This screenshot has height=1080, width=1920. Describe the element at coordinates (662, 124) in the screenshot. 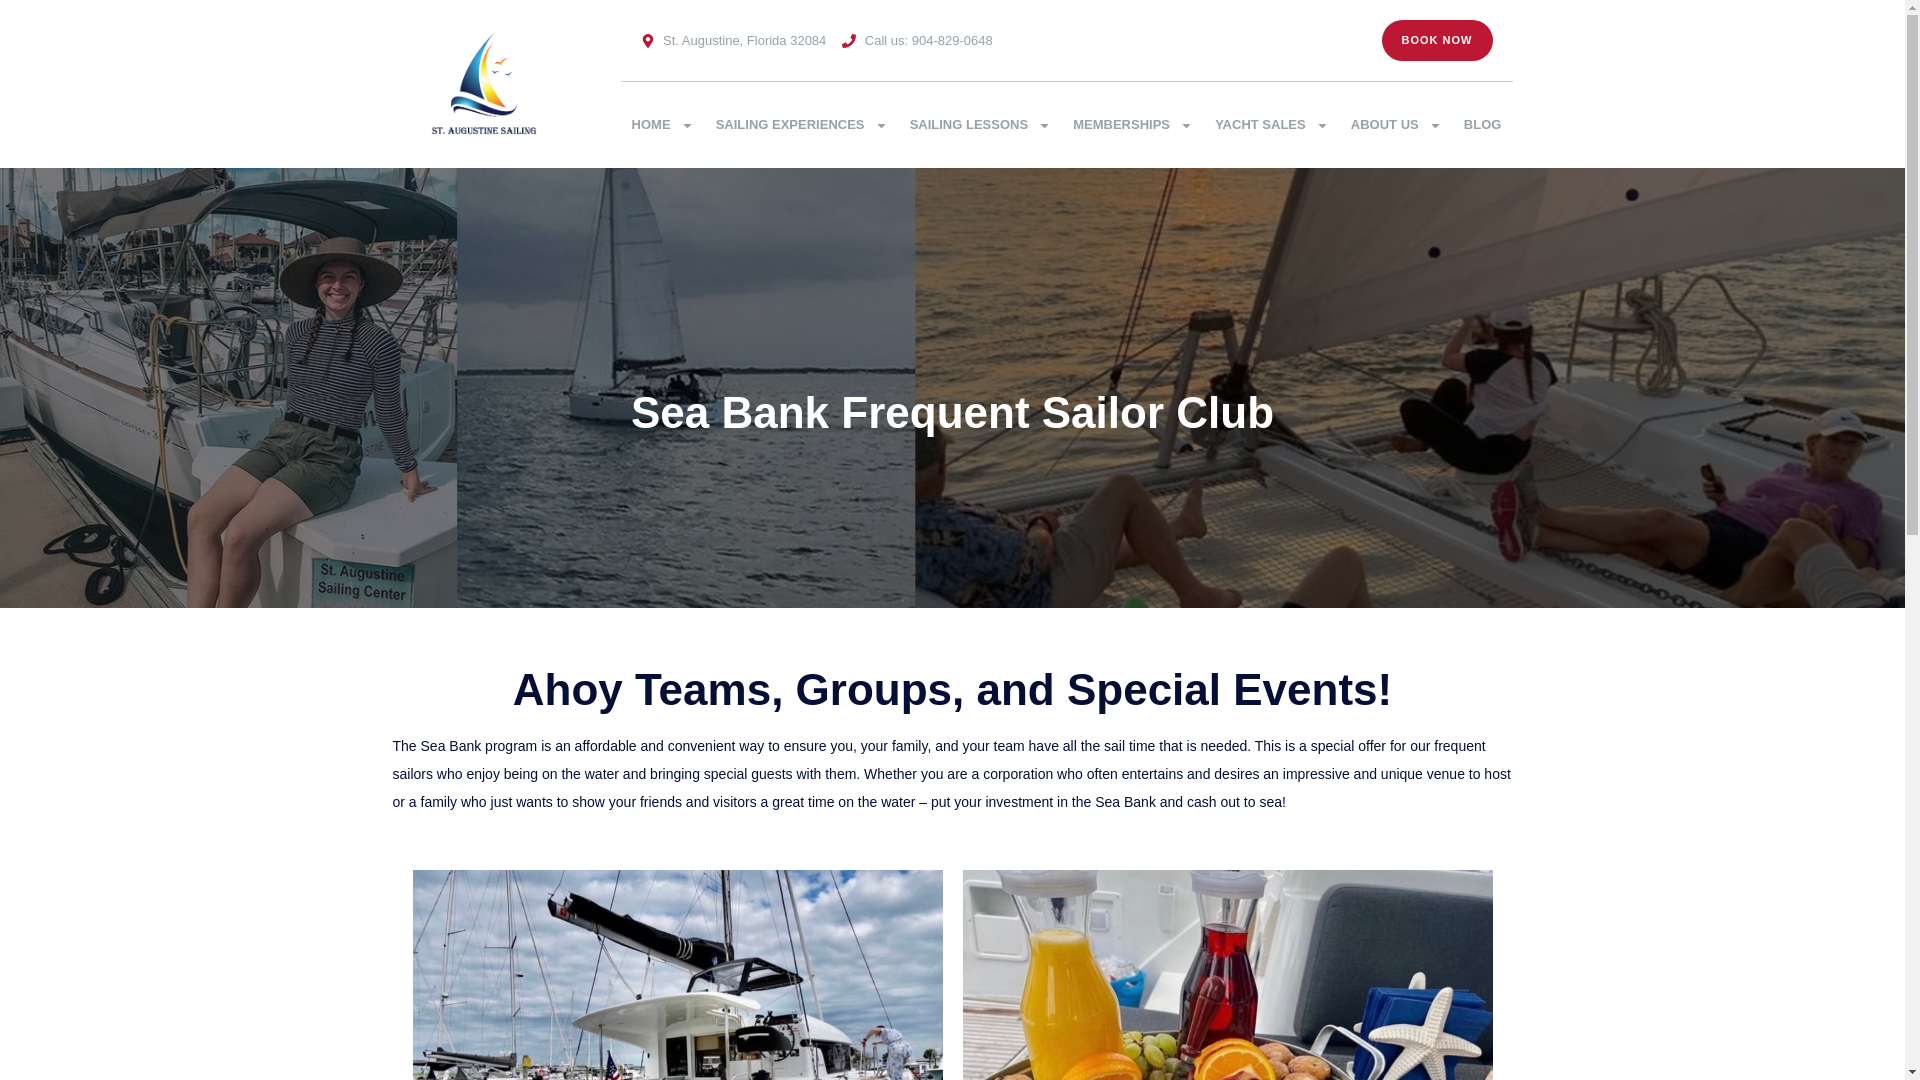

I see `HOME` at that location.